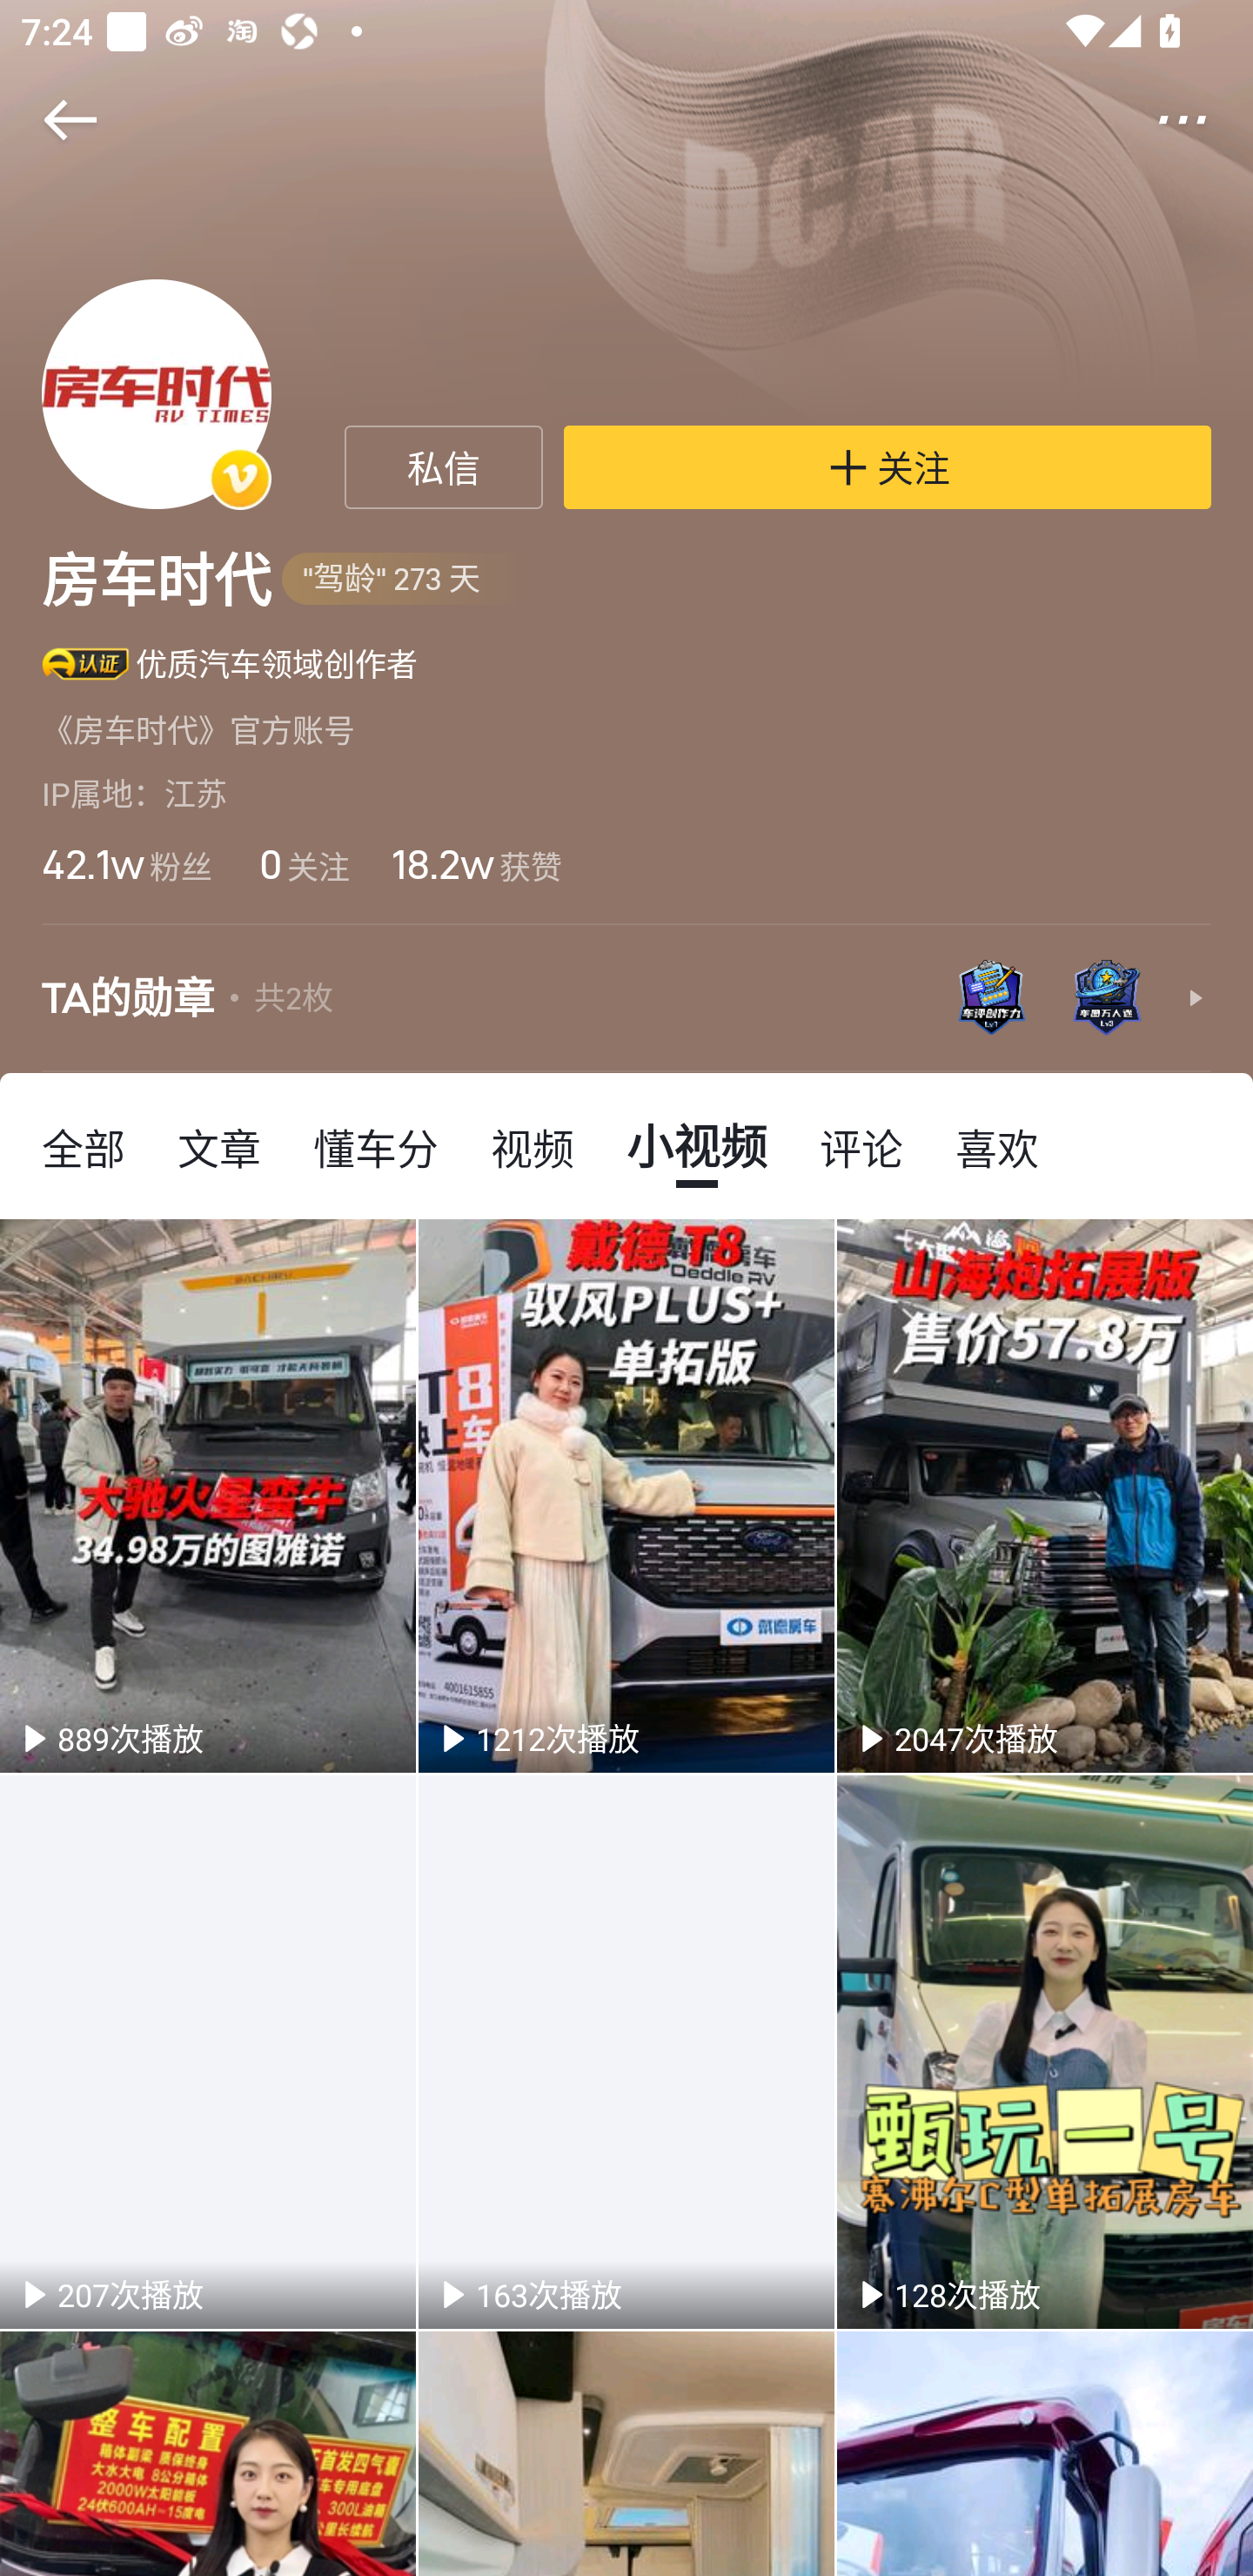  I want to click on 全部, so click(84, 1146).